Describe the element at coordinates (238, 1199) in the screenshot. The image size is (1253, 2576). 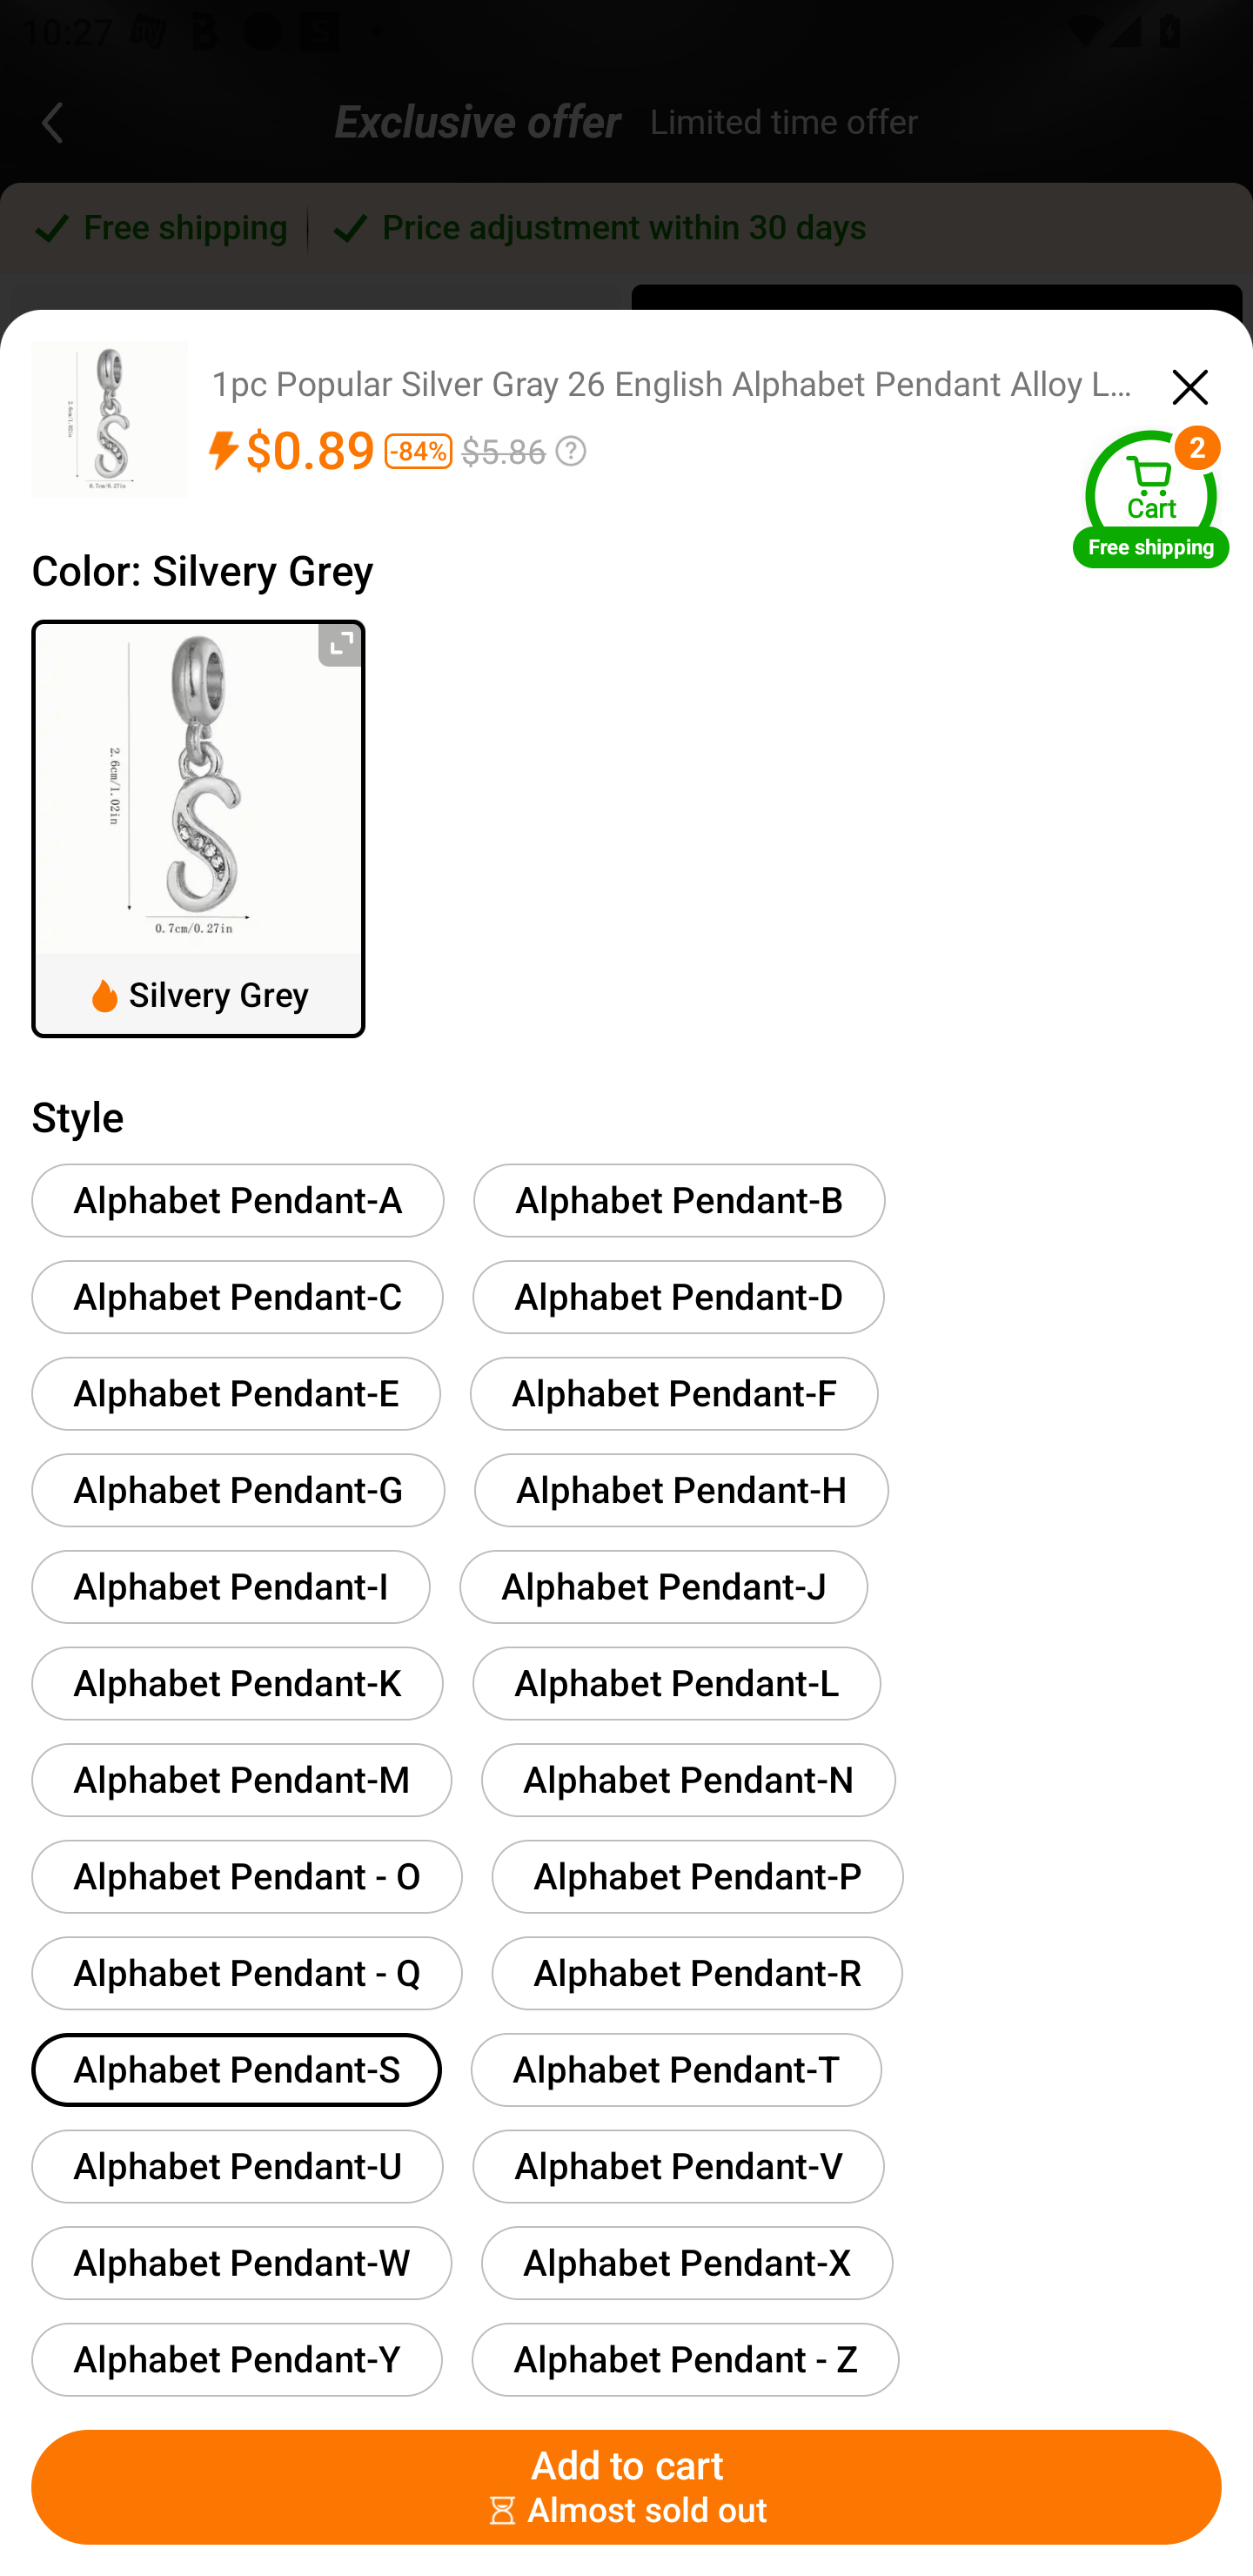
I see ` Alphabet Pendant-A` at that location.